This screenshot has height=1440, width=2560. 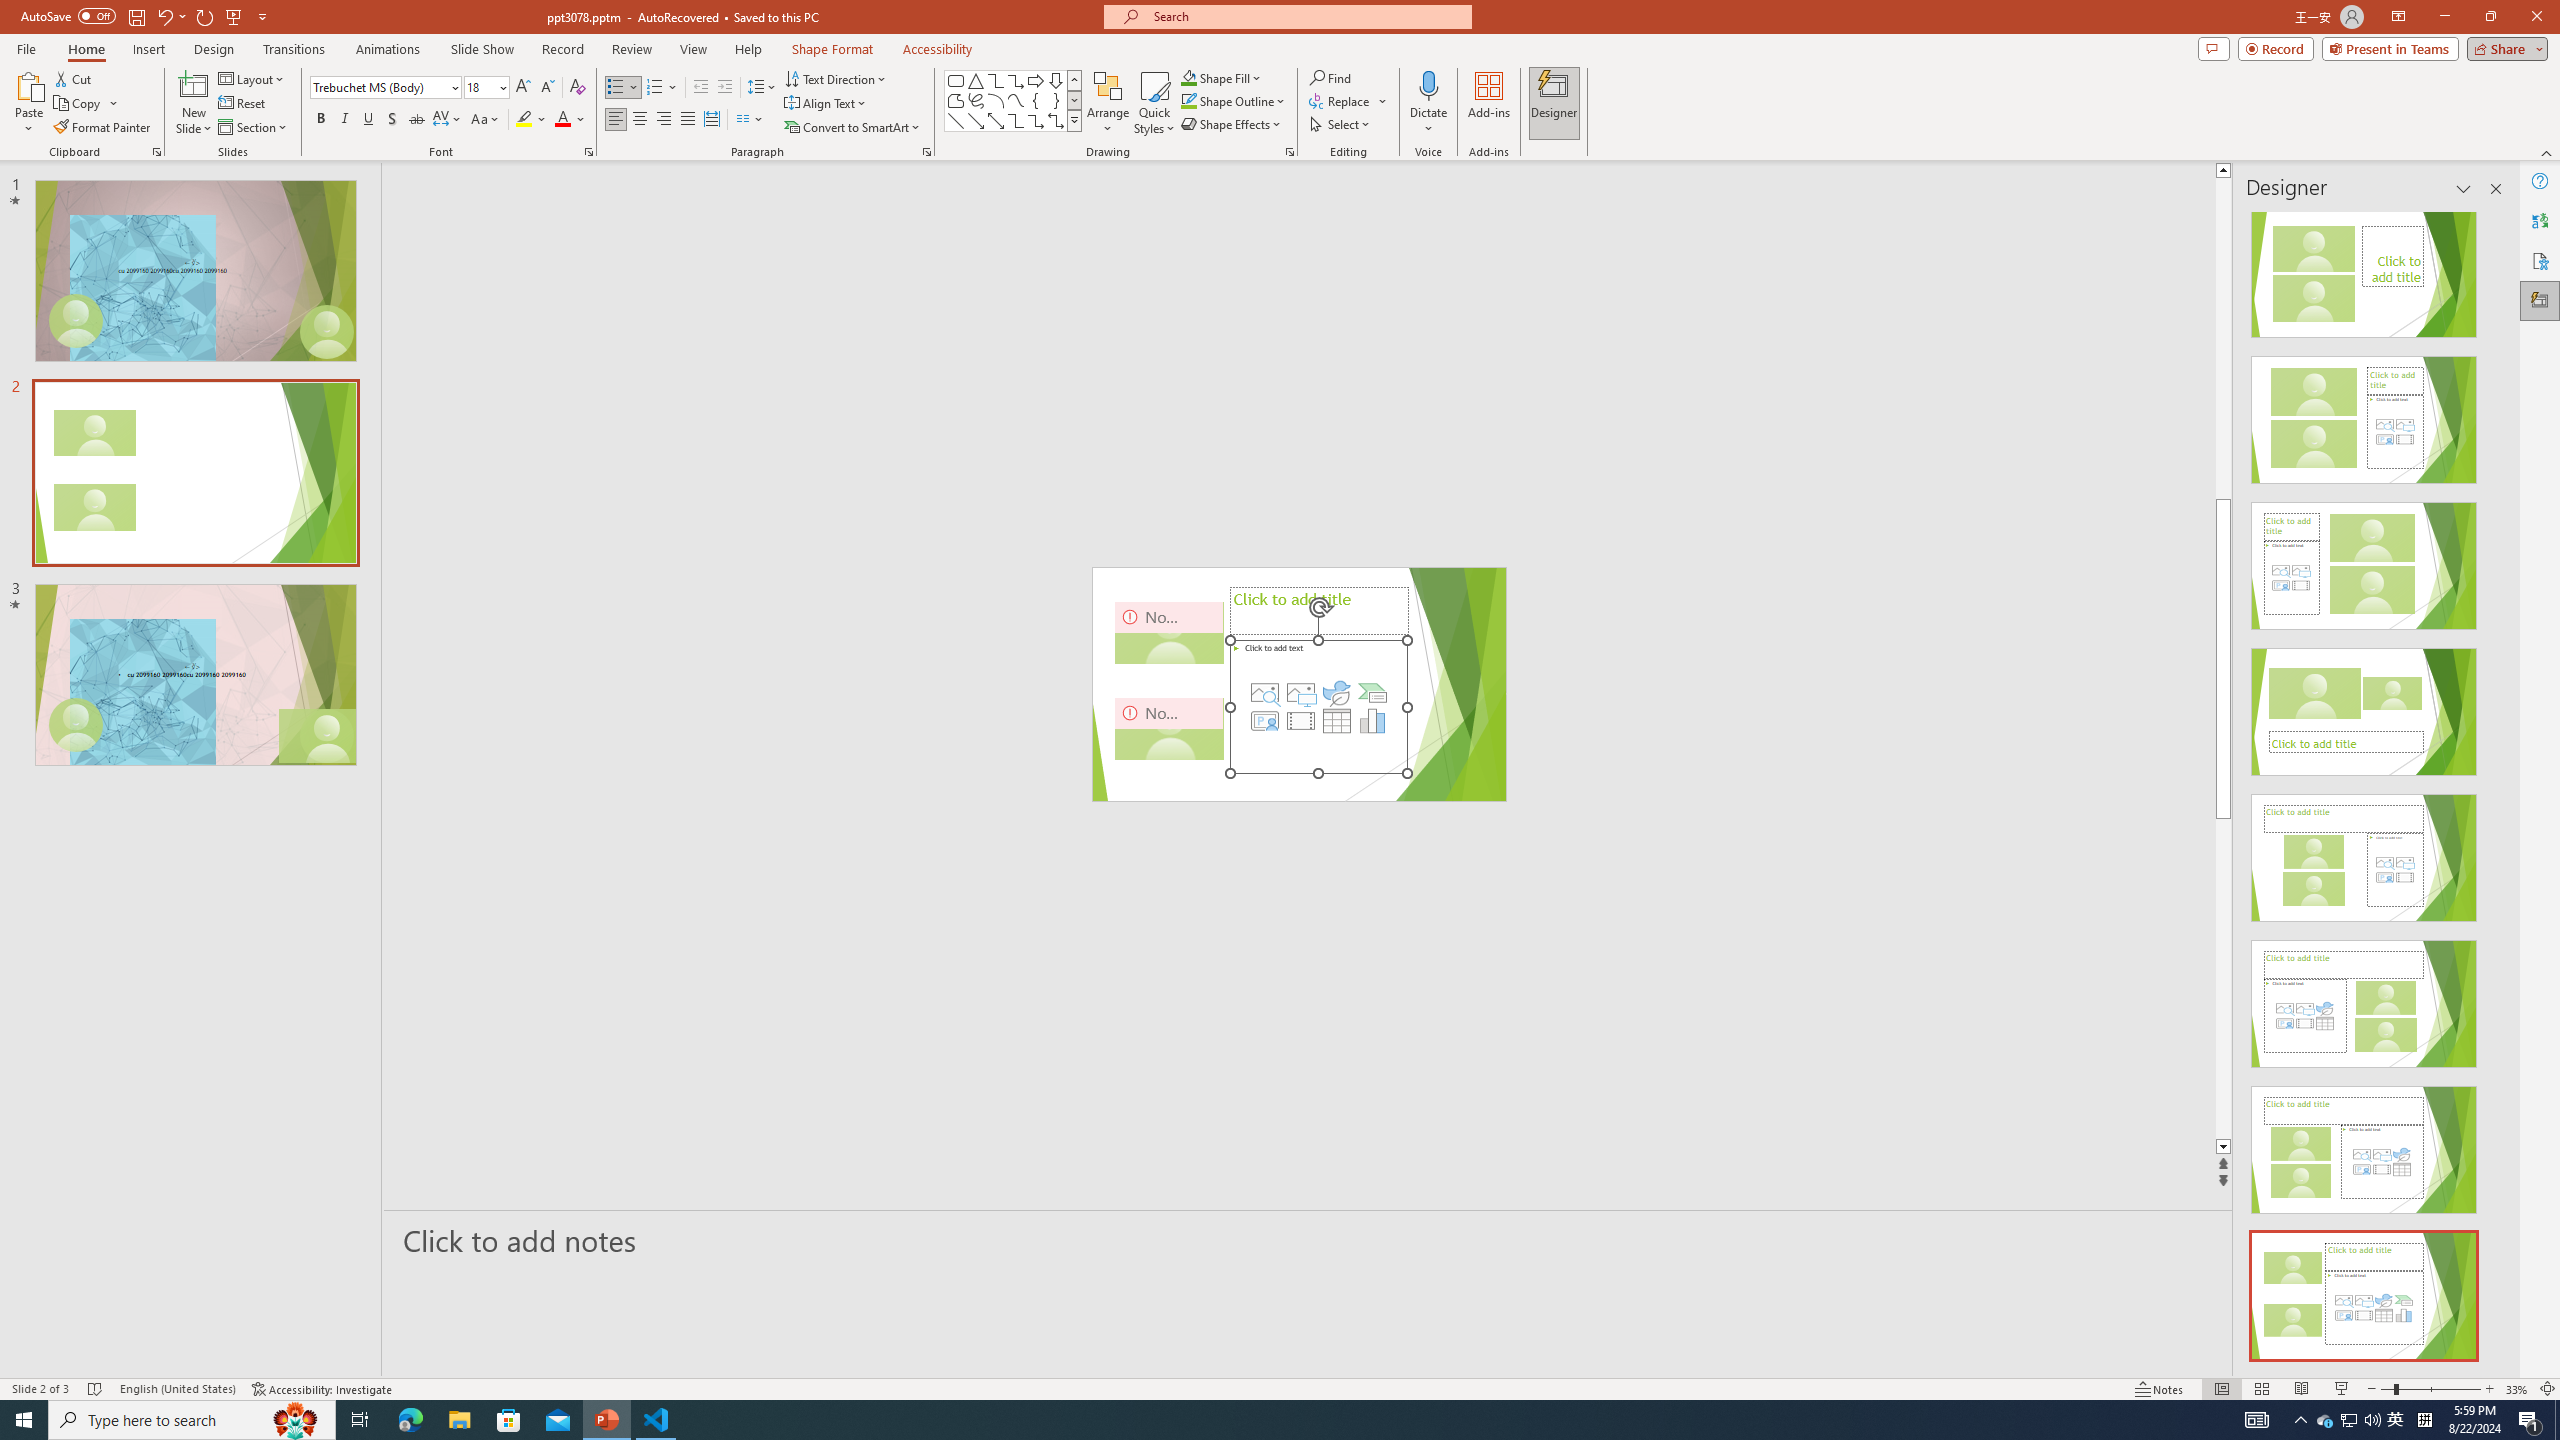 I want to click on Insert Chart, so click(x=1373, y=720).